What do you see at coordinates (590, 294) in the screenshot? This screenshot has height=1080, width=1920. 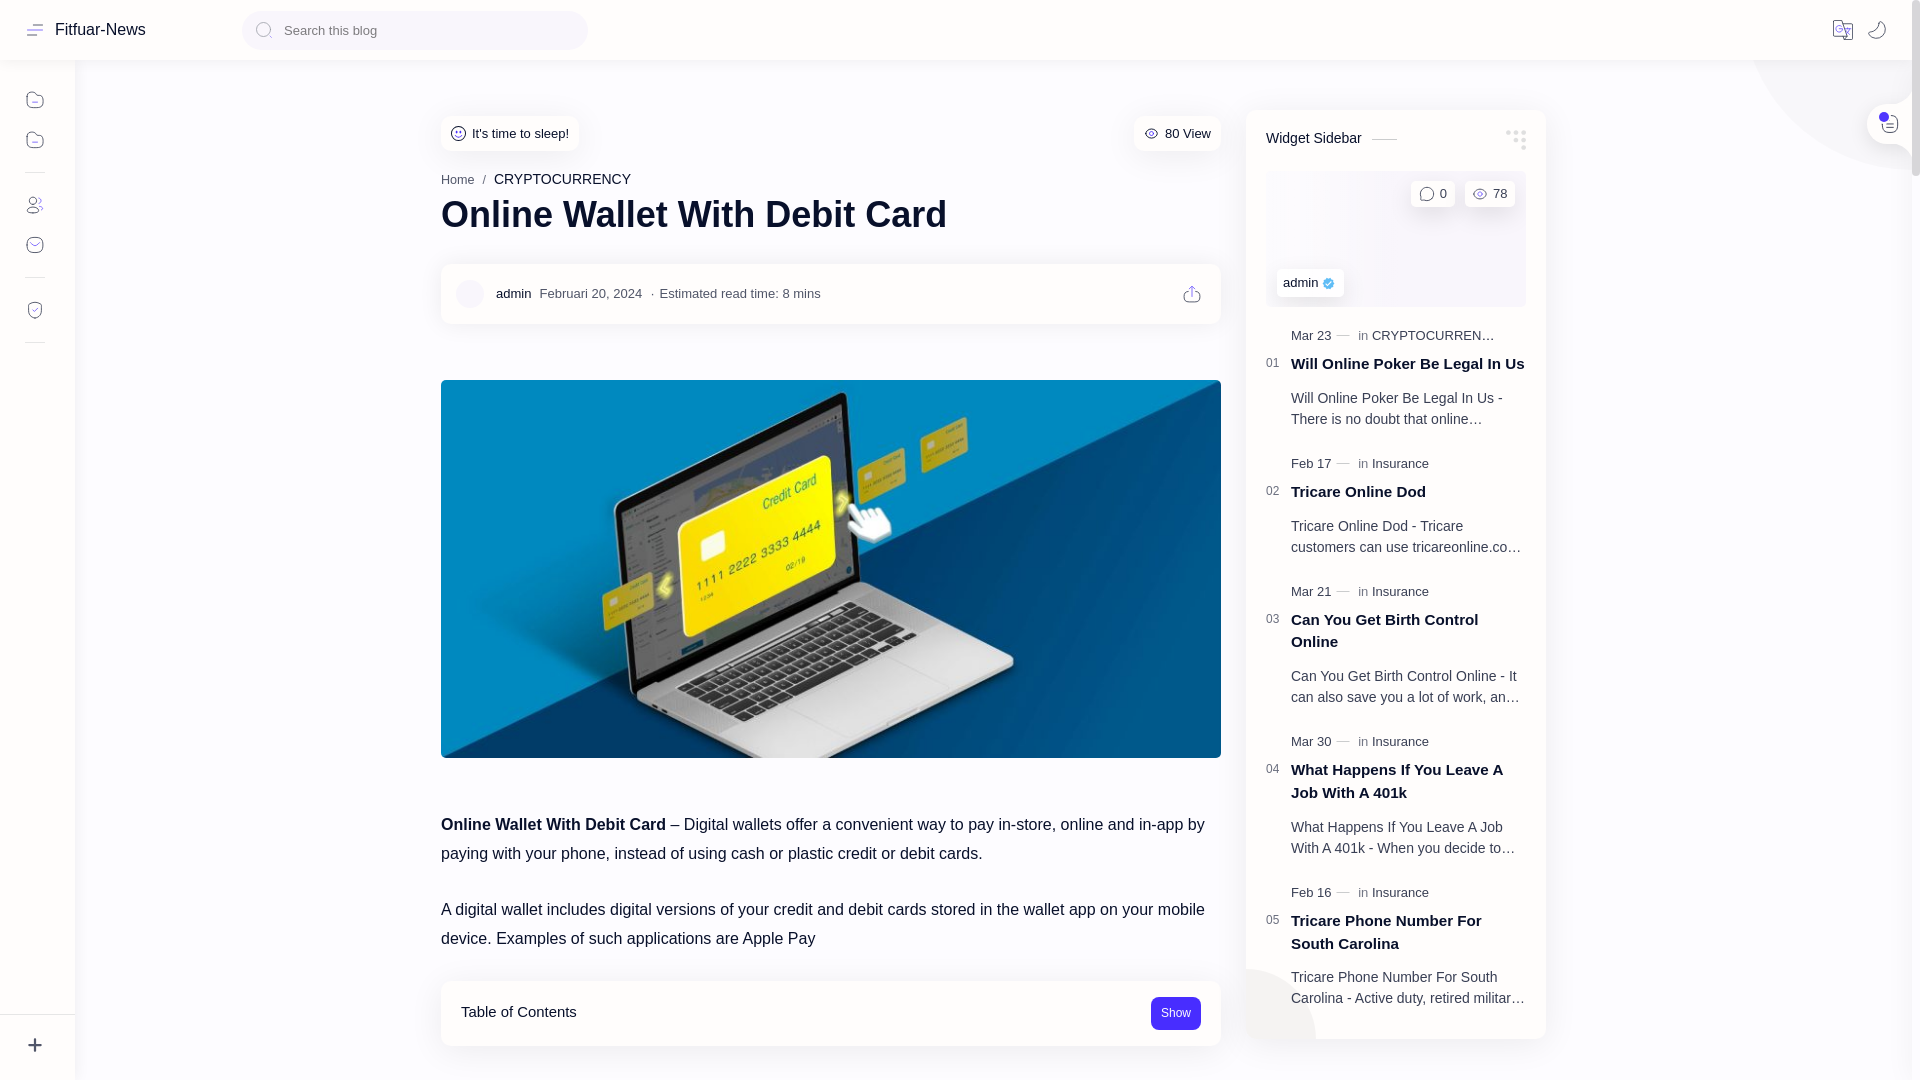 I see `Published: Februari 20, 2024` at bounding box center [590, 294].